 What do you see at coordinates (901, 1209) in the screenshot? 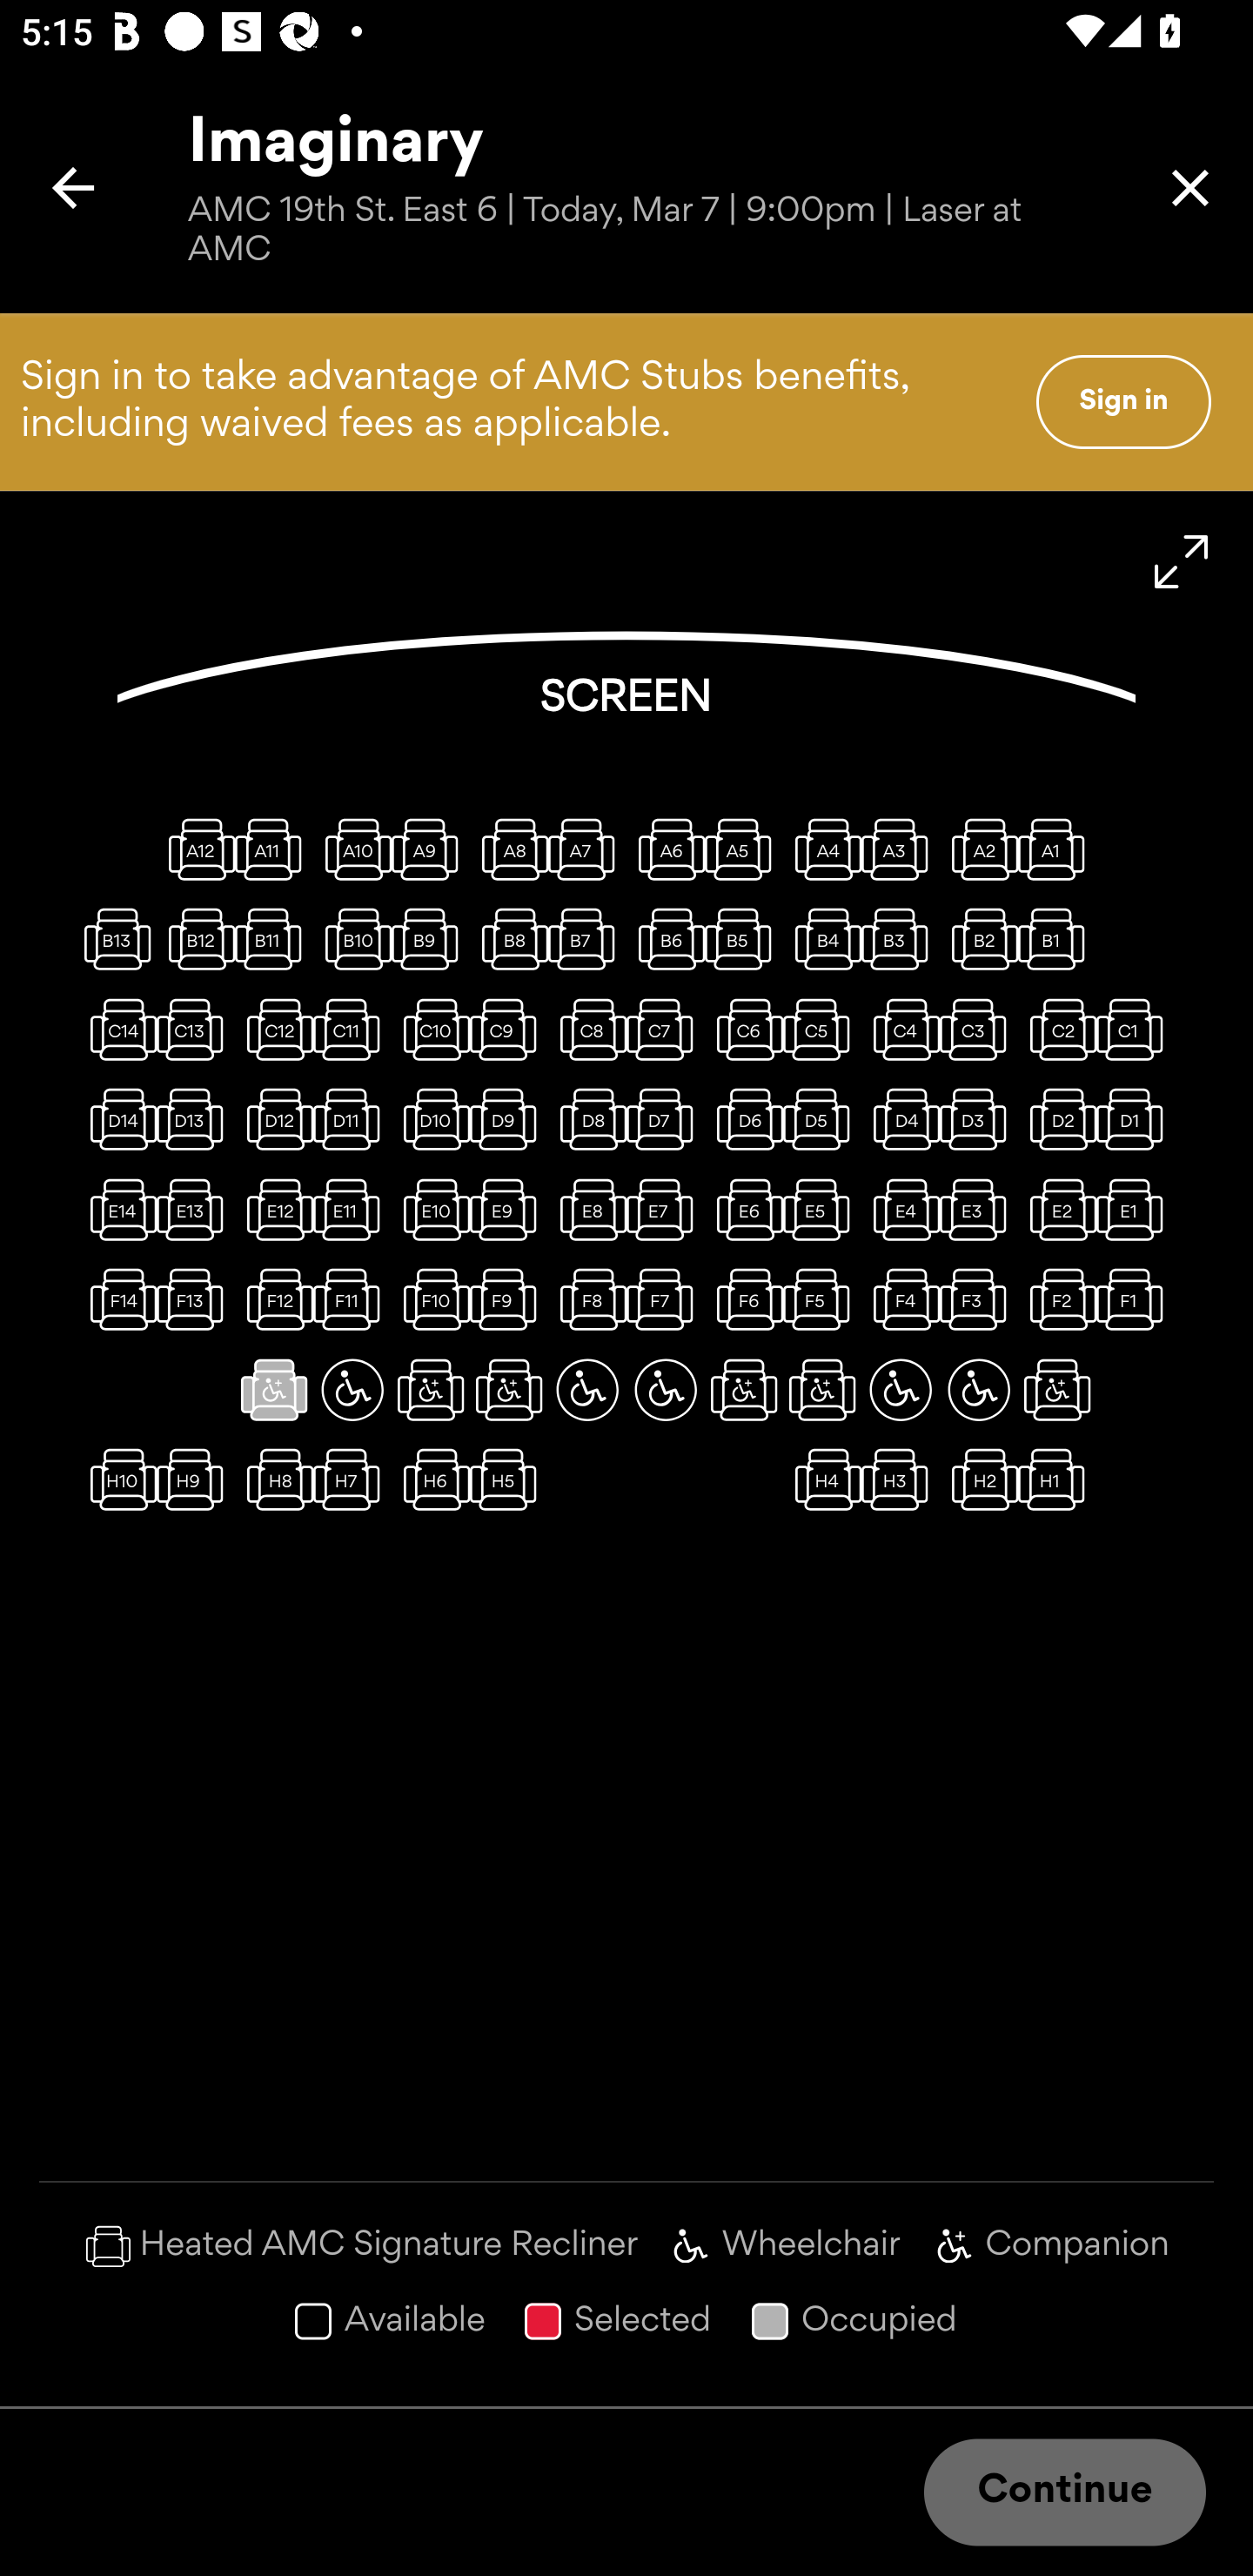
I see `E4, Regular seat, available` at bounding box center [901, 1209].